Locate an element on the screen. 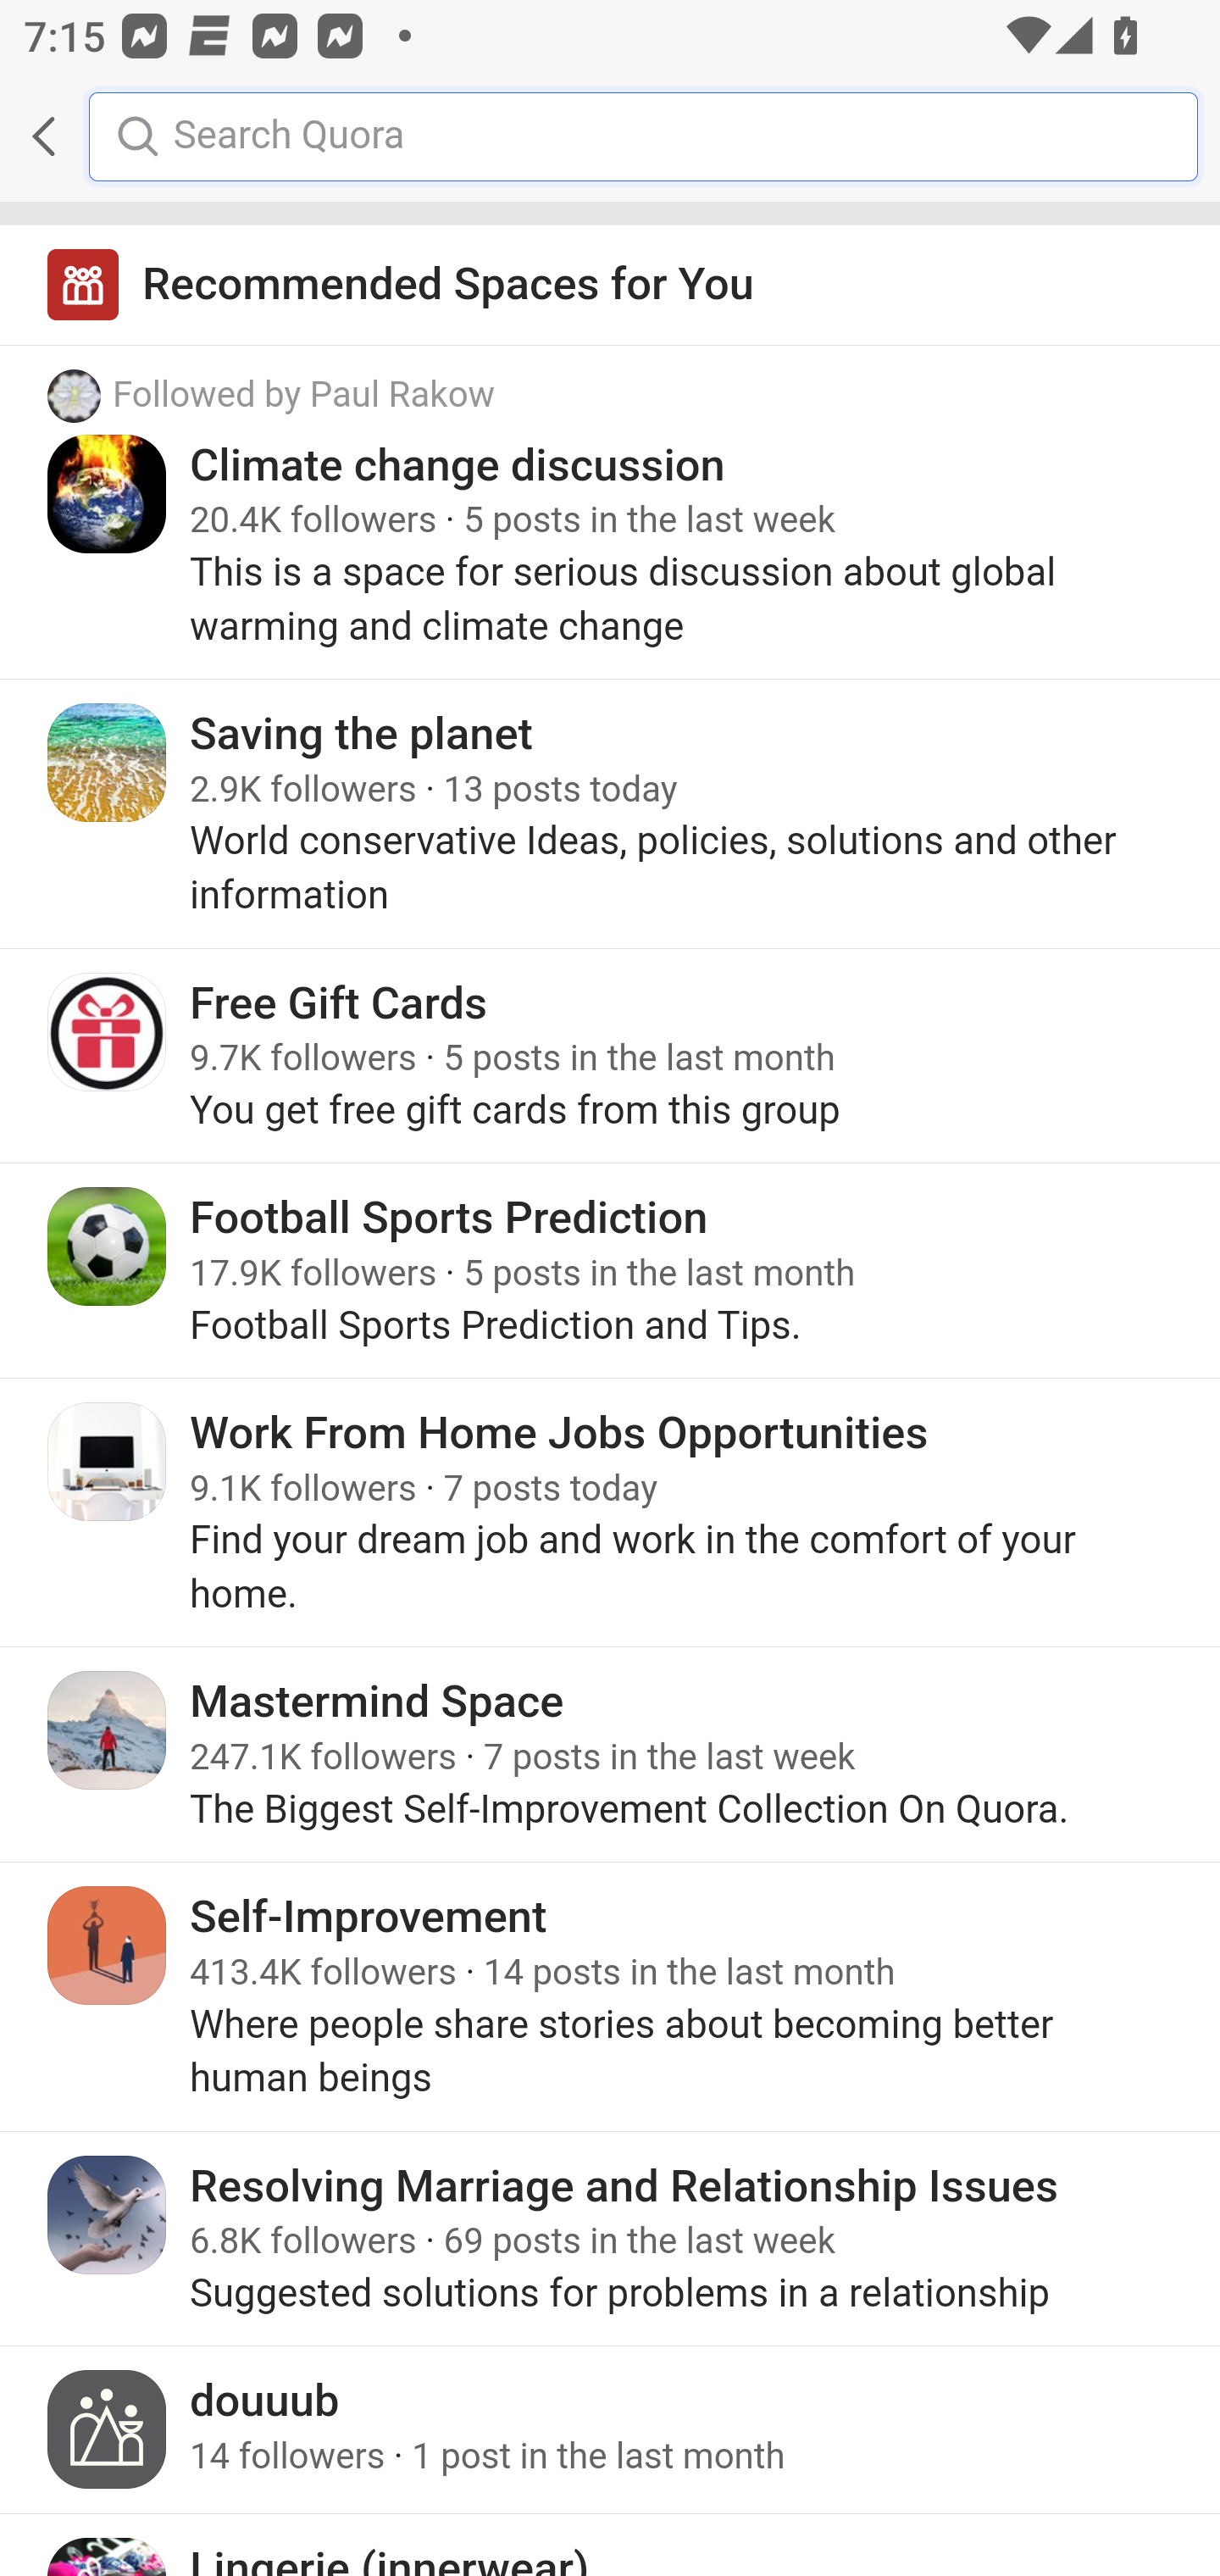  Icon for Work From Home Jobs Opportunities is located at coordinates (108, 1461).